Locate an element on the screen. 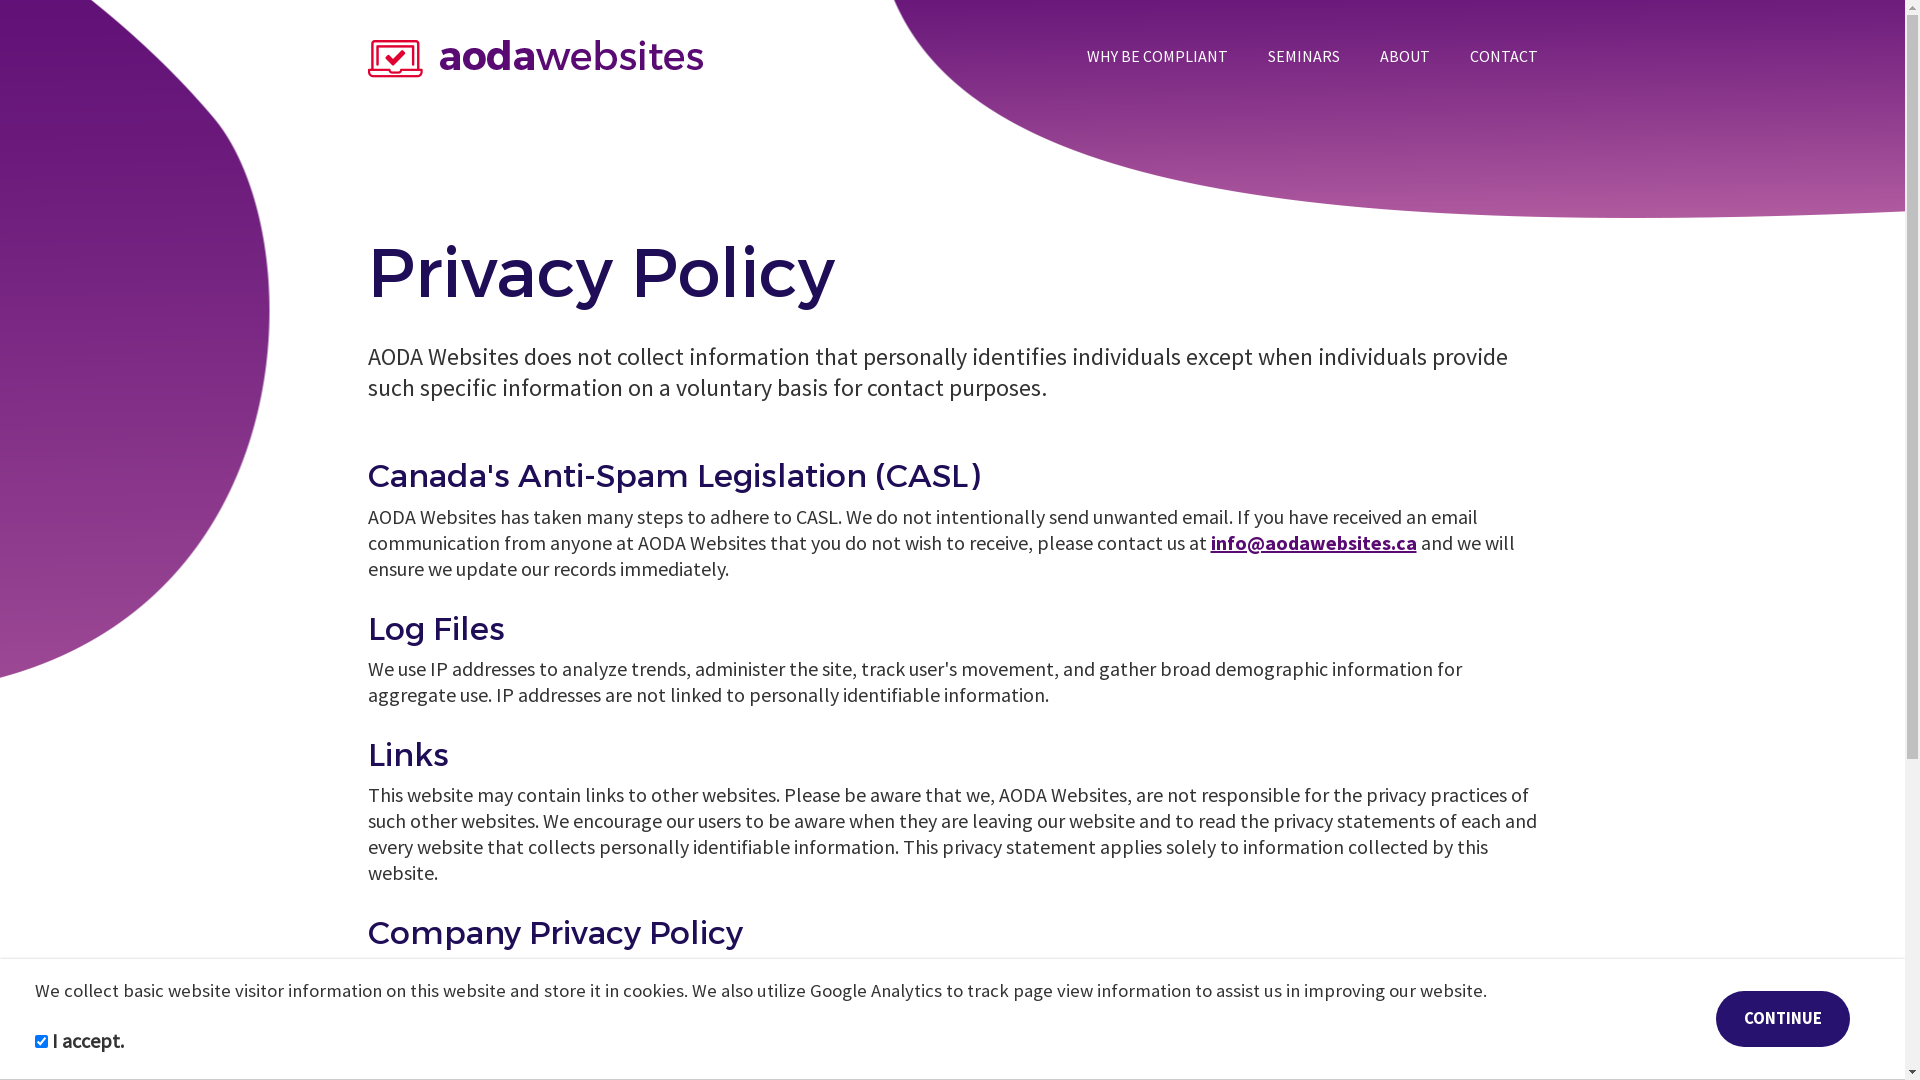 This screenshot has height=1080, width=1920. CONTACT is located at coordinates (1504, 56).